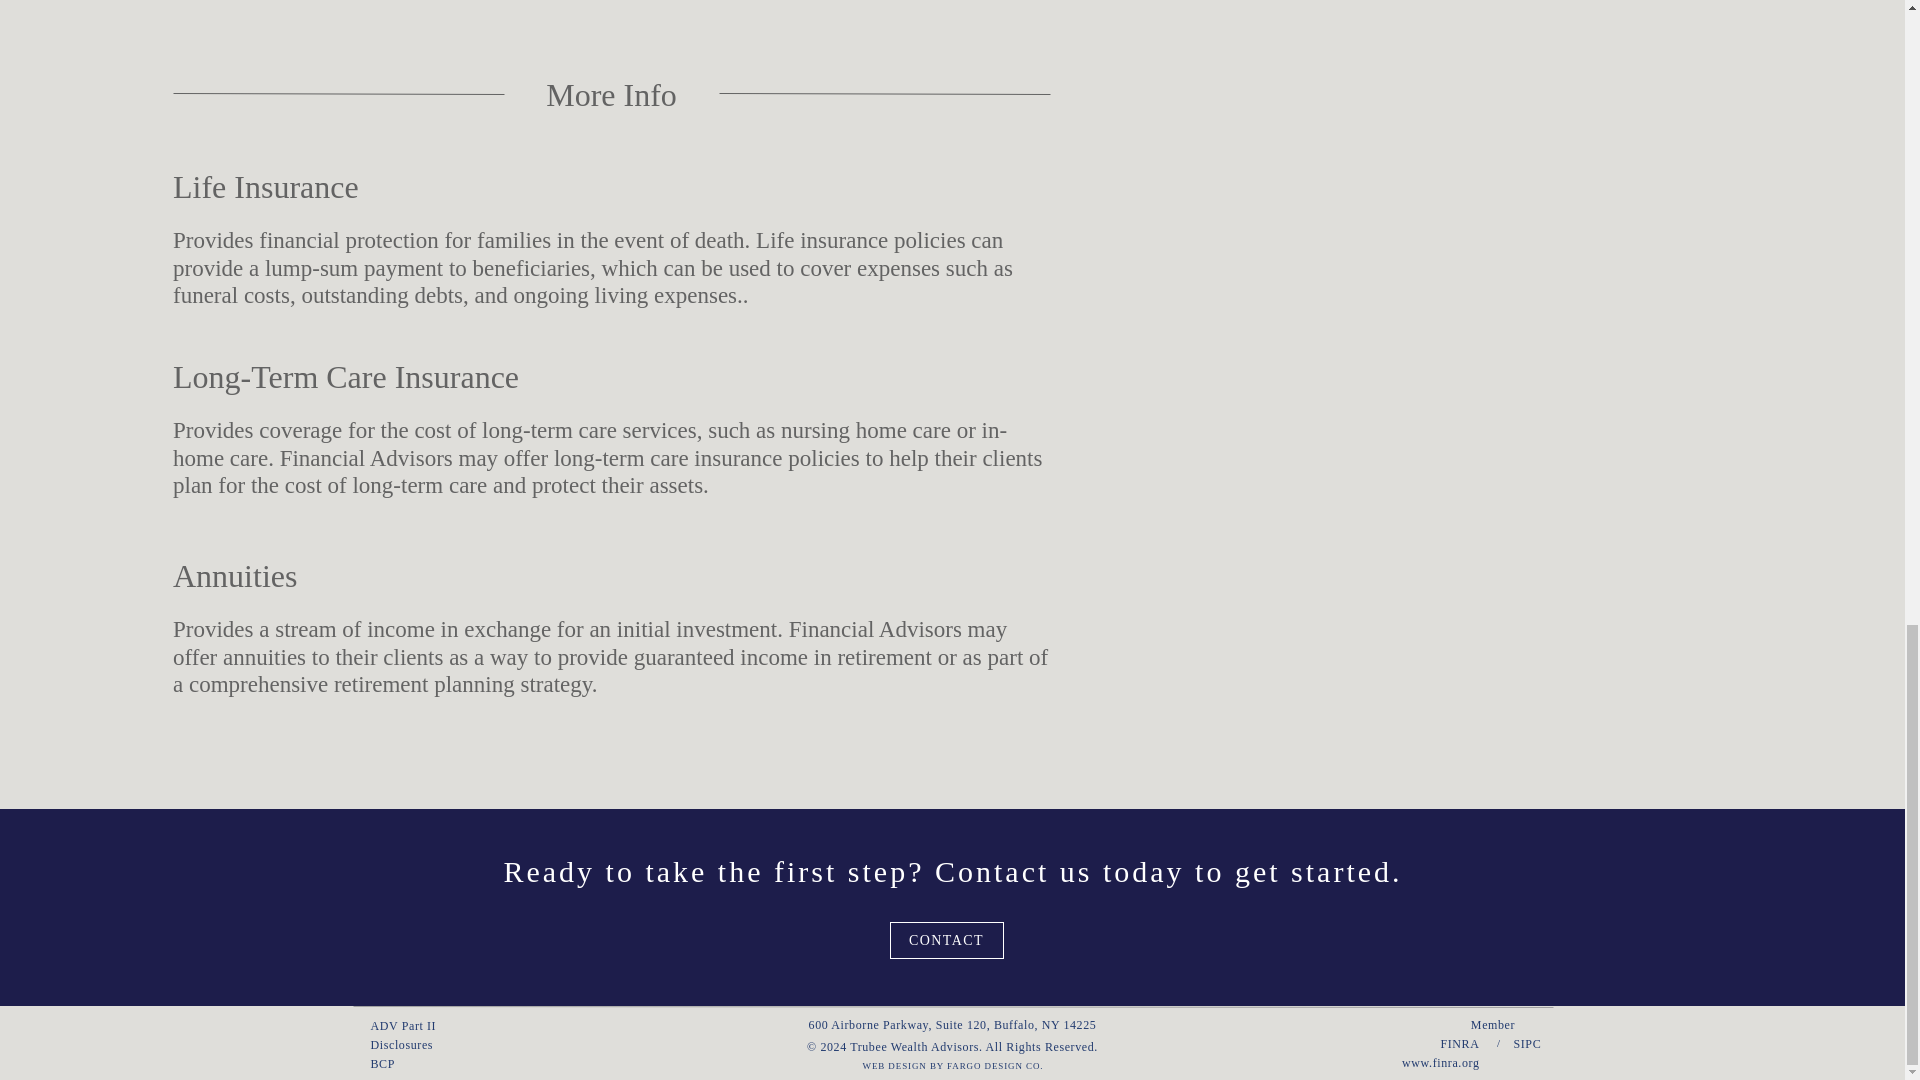 The height and width of the screenshot is (1080, 1920). What do you see at coordinates (418, 1025) in the screenshot?
I see `ADV Part II` at bounding box center [418, 1025].